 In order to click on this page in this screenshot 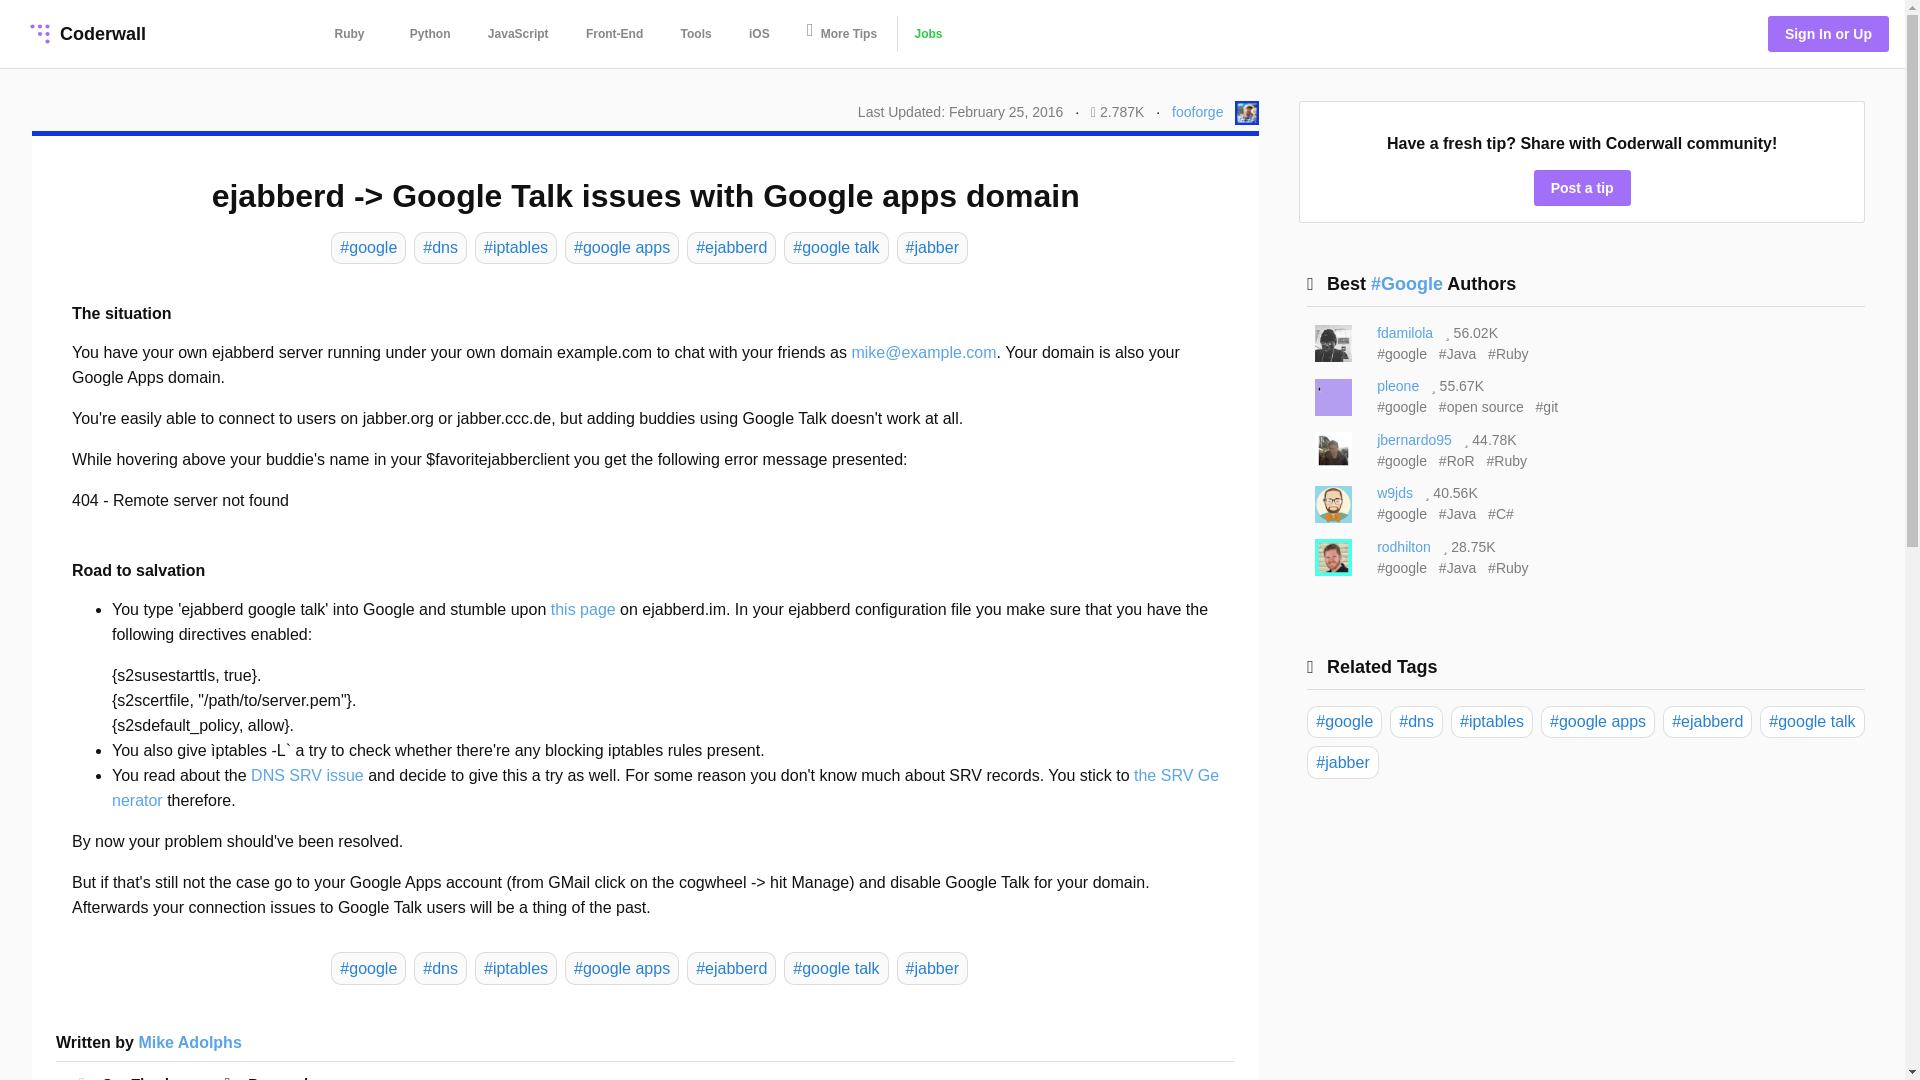, I will do `click(584, 608)`.